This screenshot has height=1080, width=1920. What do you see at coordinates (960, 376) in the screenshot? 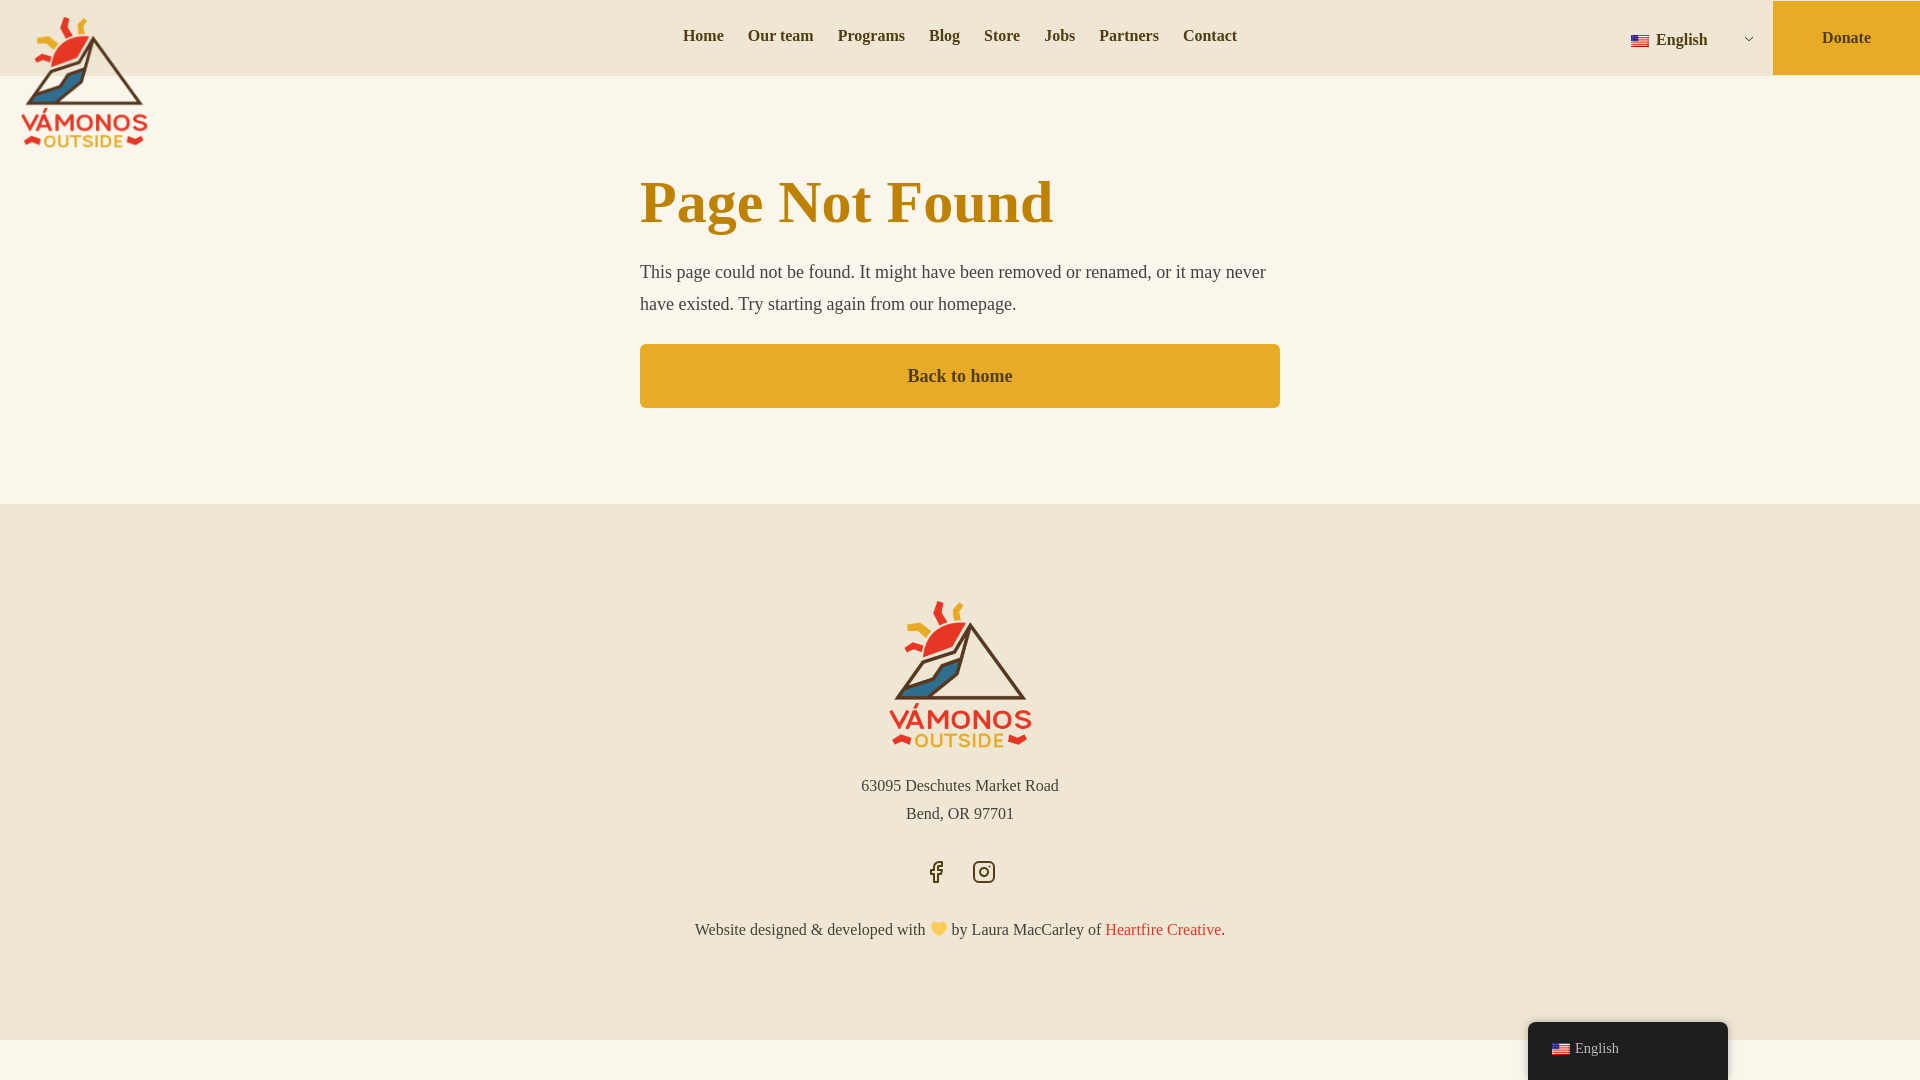
I see `Back to home` at bounding box center [960, 376].